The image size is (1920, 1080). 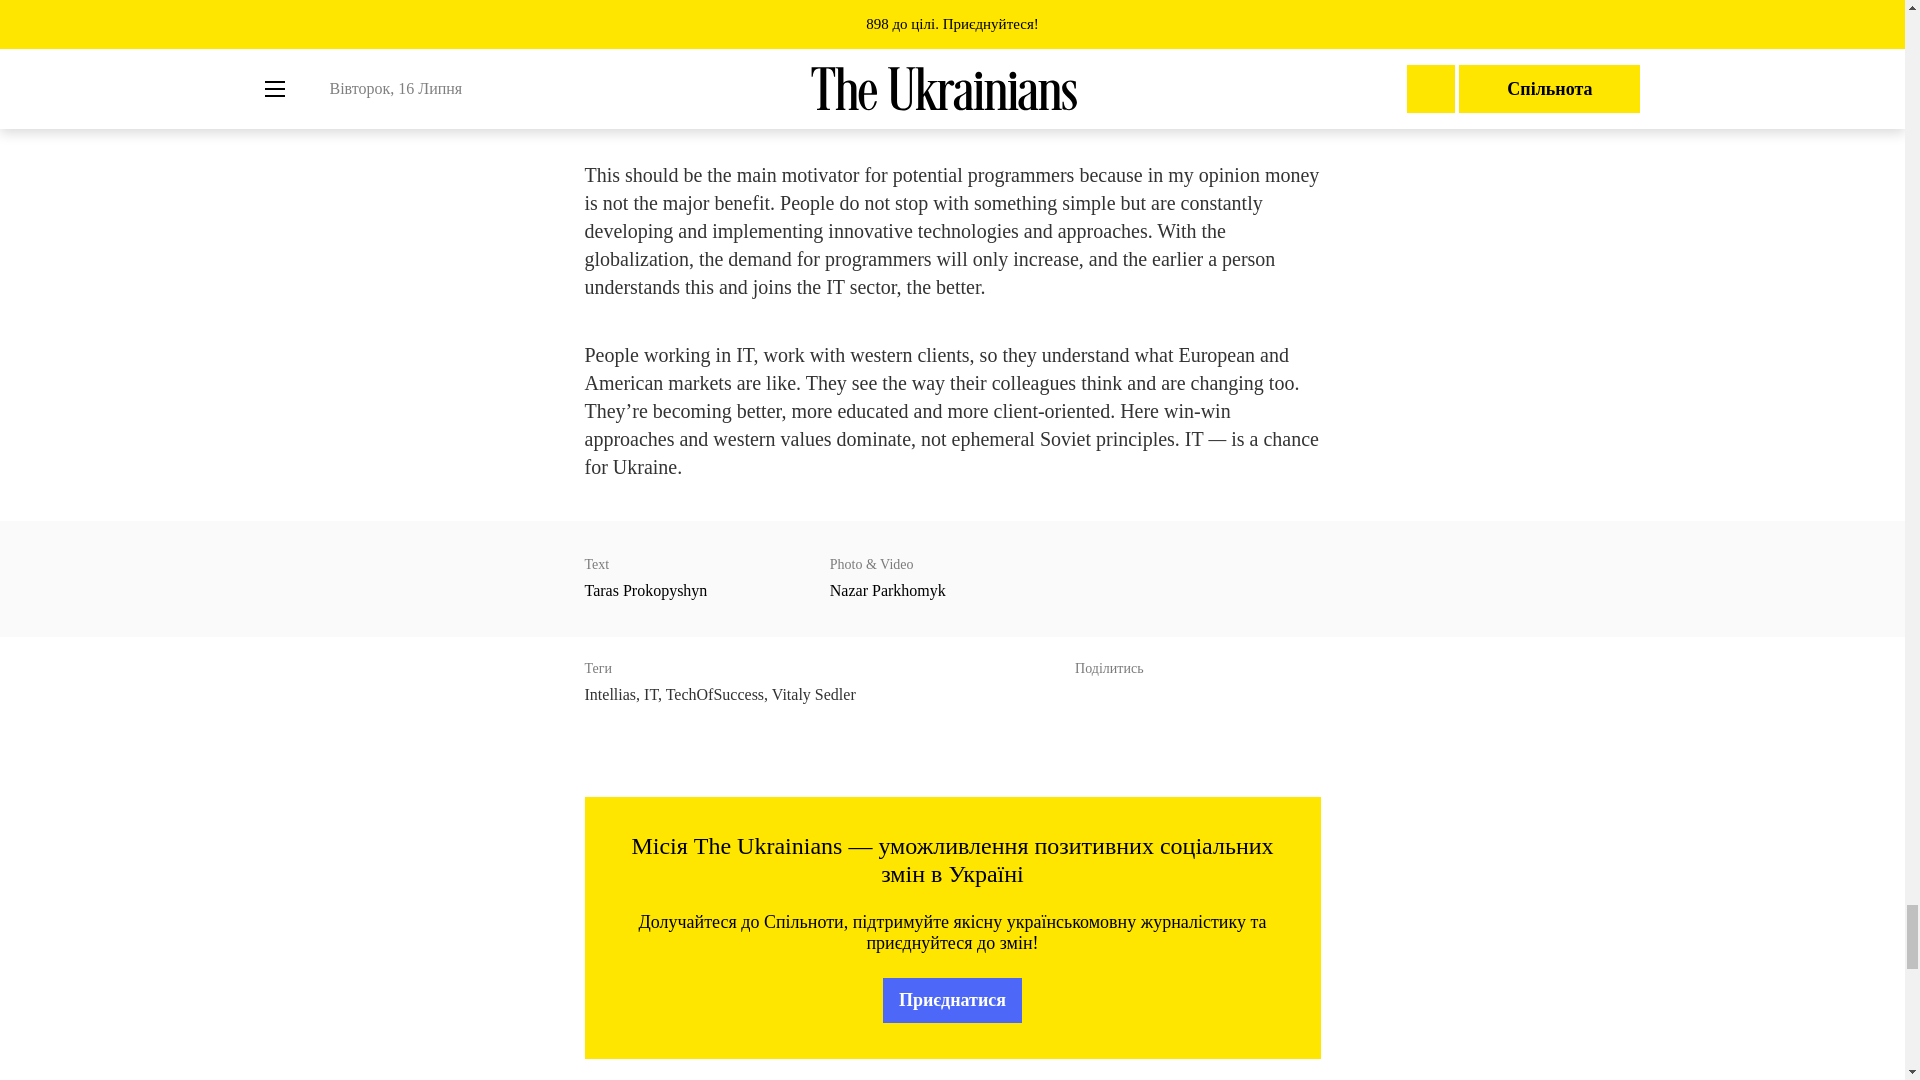 What do you see at coordinates (814, 694) in the screenshot?
I see `Vitaly Sedler` at bounding box center [814, 694].